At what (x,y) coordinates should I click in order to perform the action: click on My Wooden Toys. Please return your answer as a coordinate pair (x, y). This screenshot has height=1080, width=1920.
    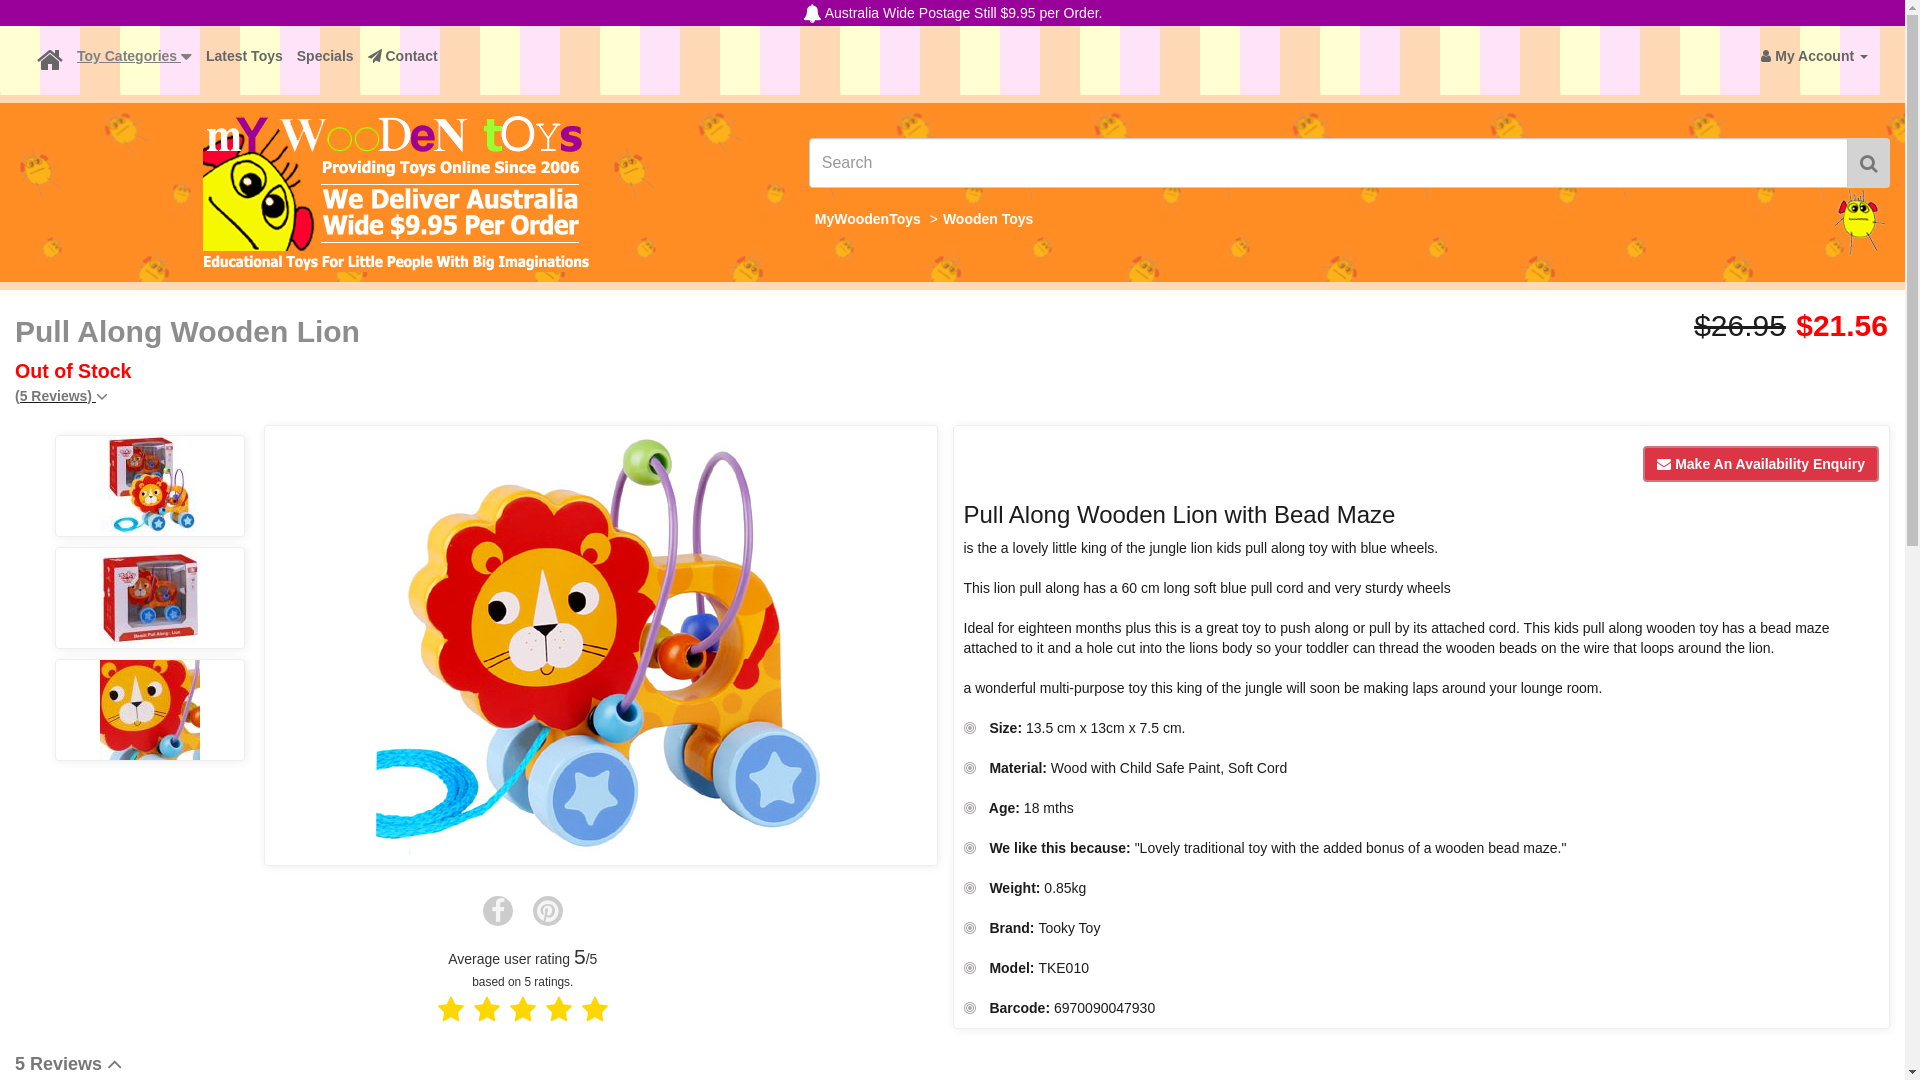
    Looking at the image, I should click on (396, 192).